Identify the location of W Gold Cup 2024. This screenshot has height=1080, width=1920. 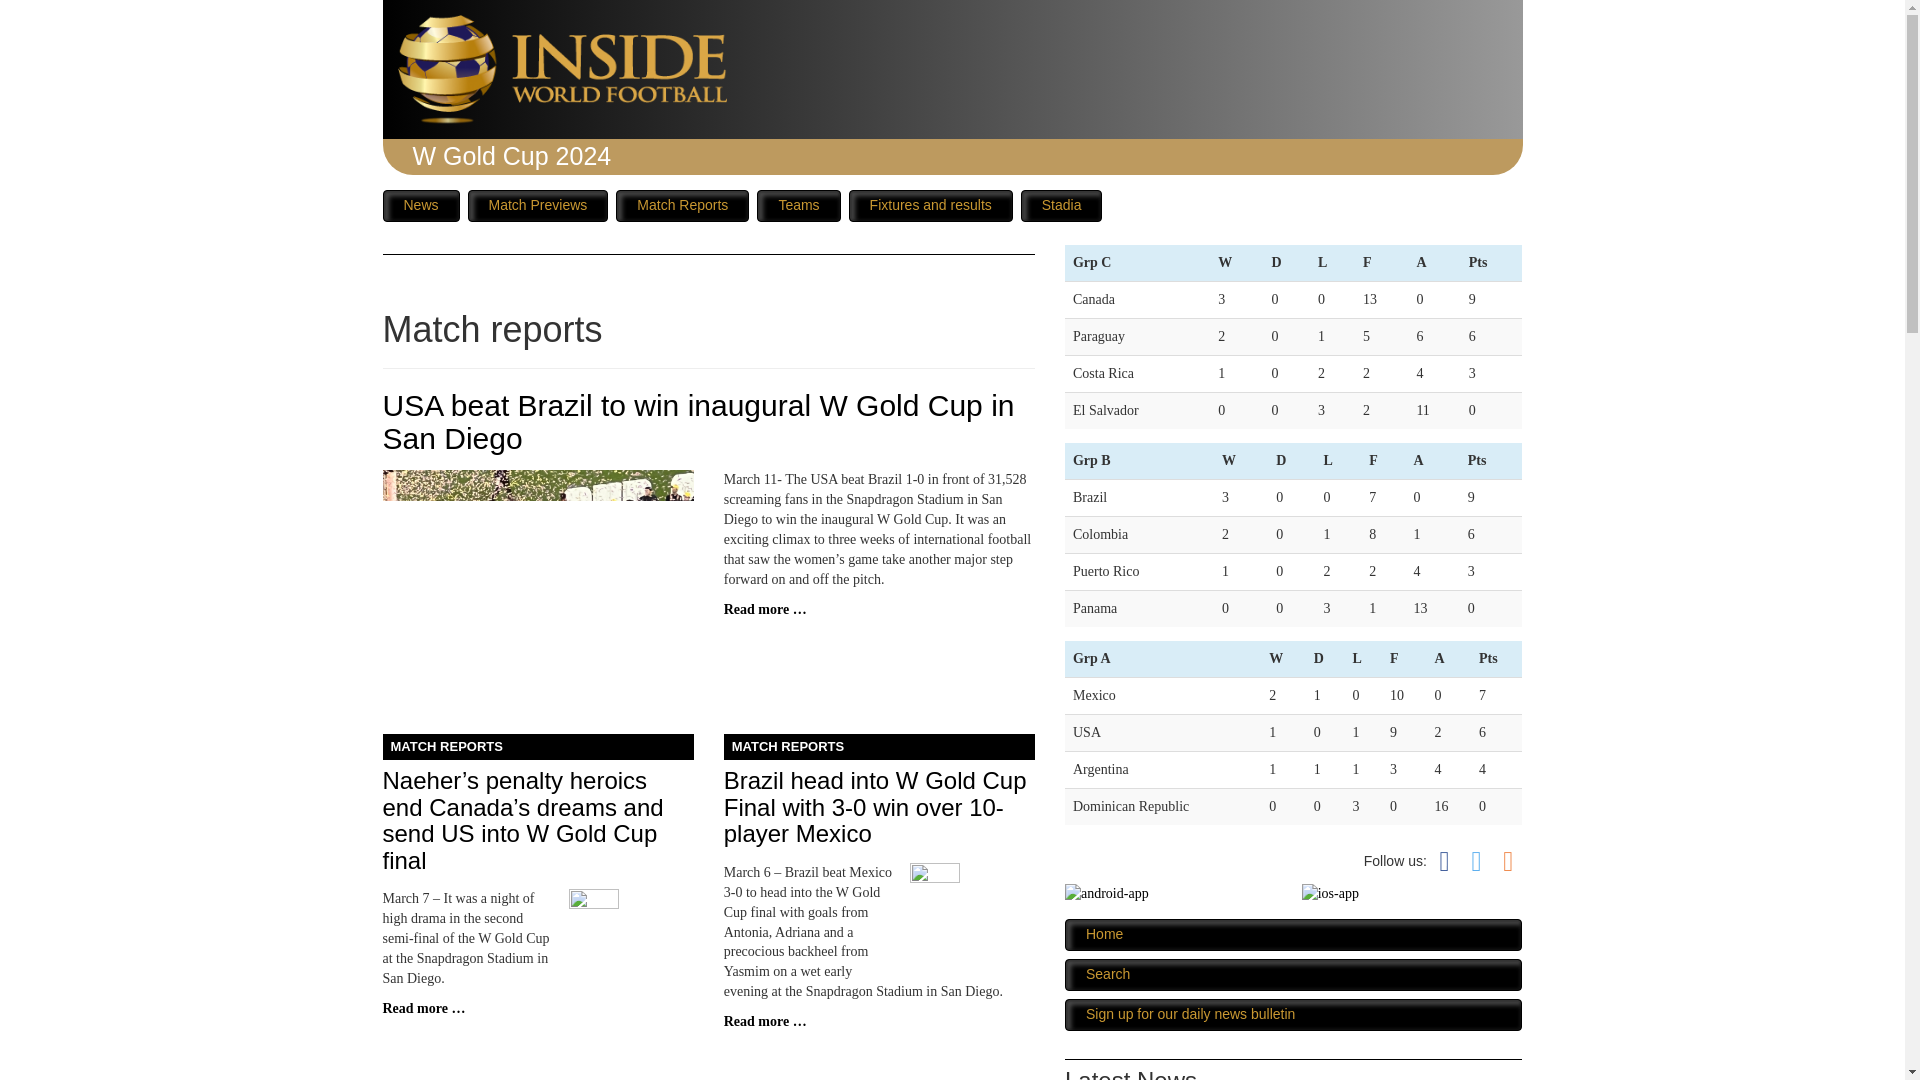
(511, 155).